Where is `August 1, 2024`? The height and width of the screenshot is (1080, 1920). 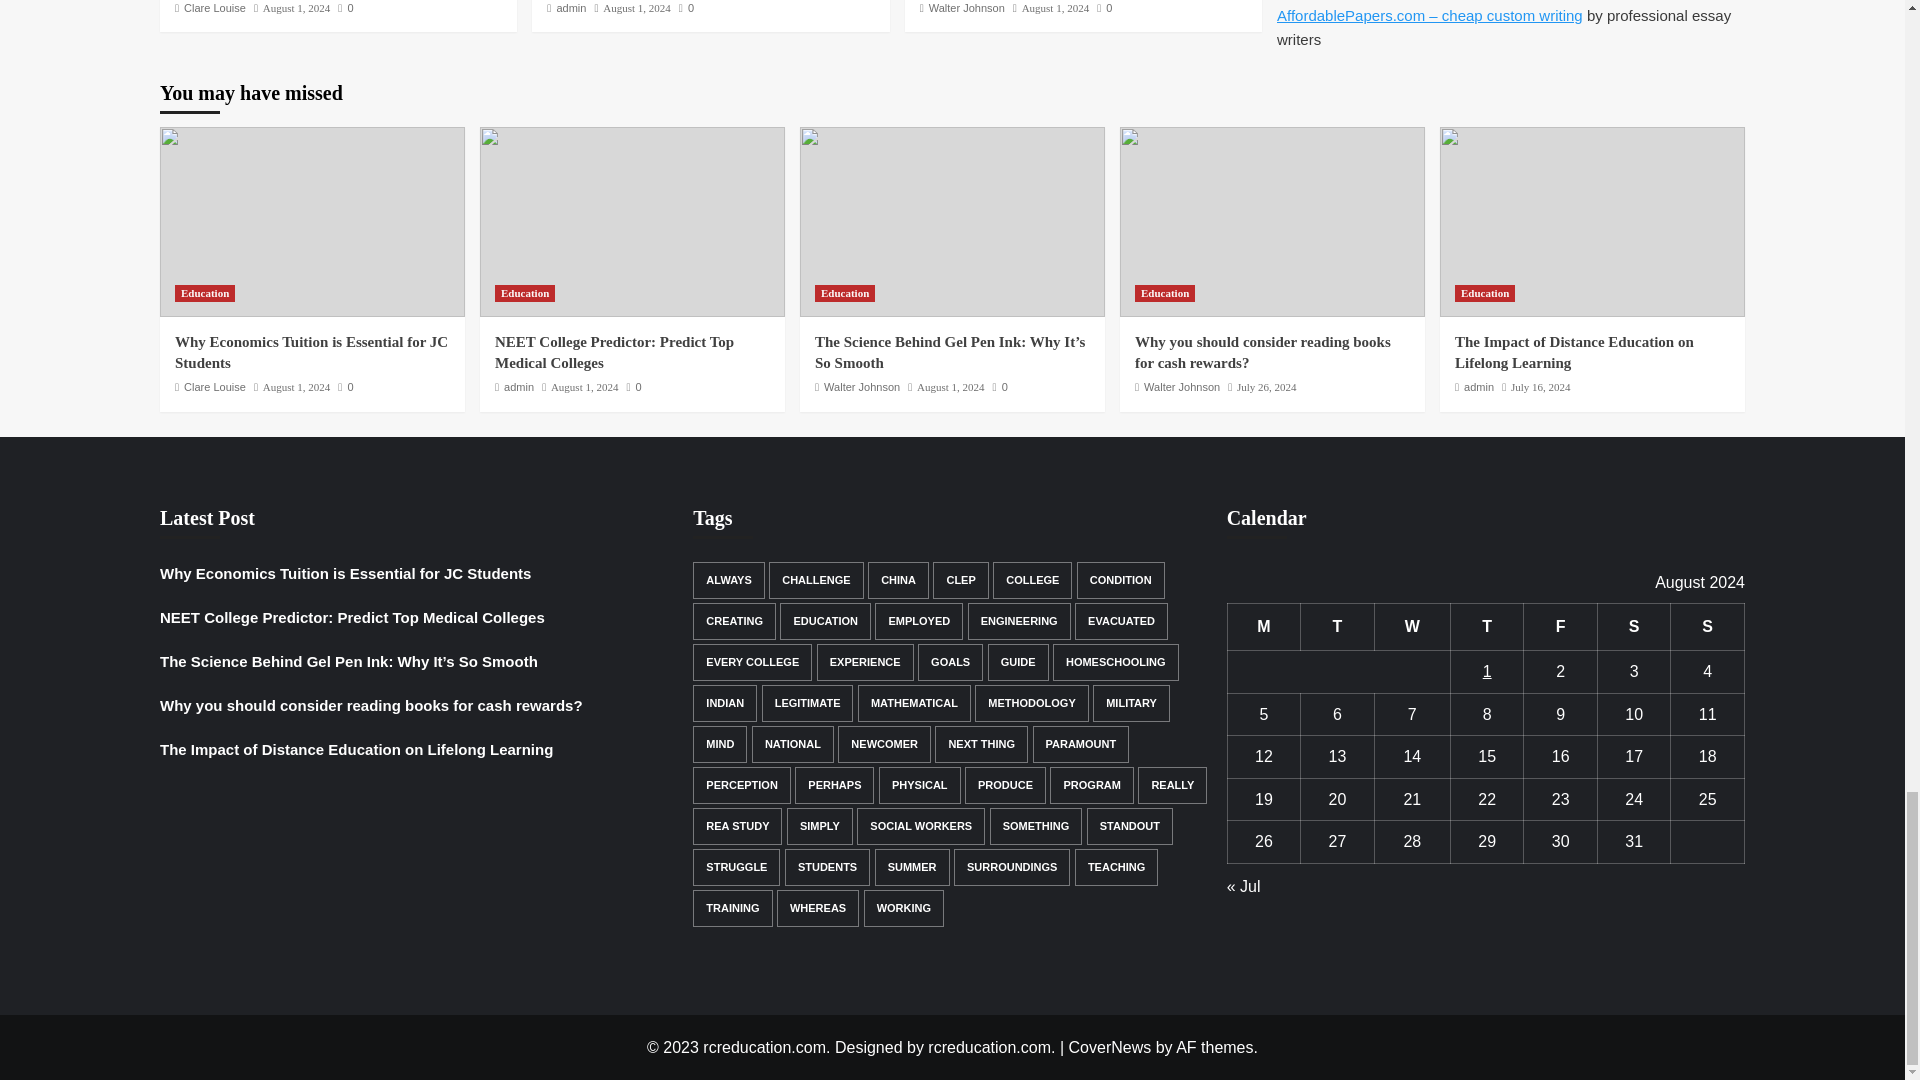
August 1, 2024 is located at coordinates (296, 8).